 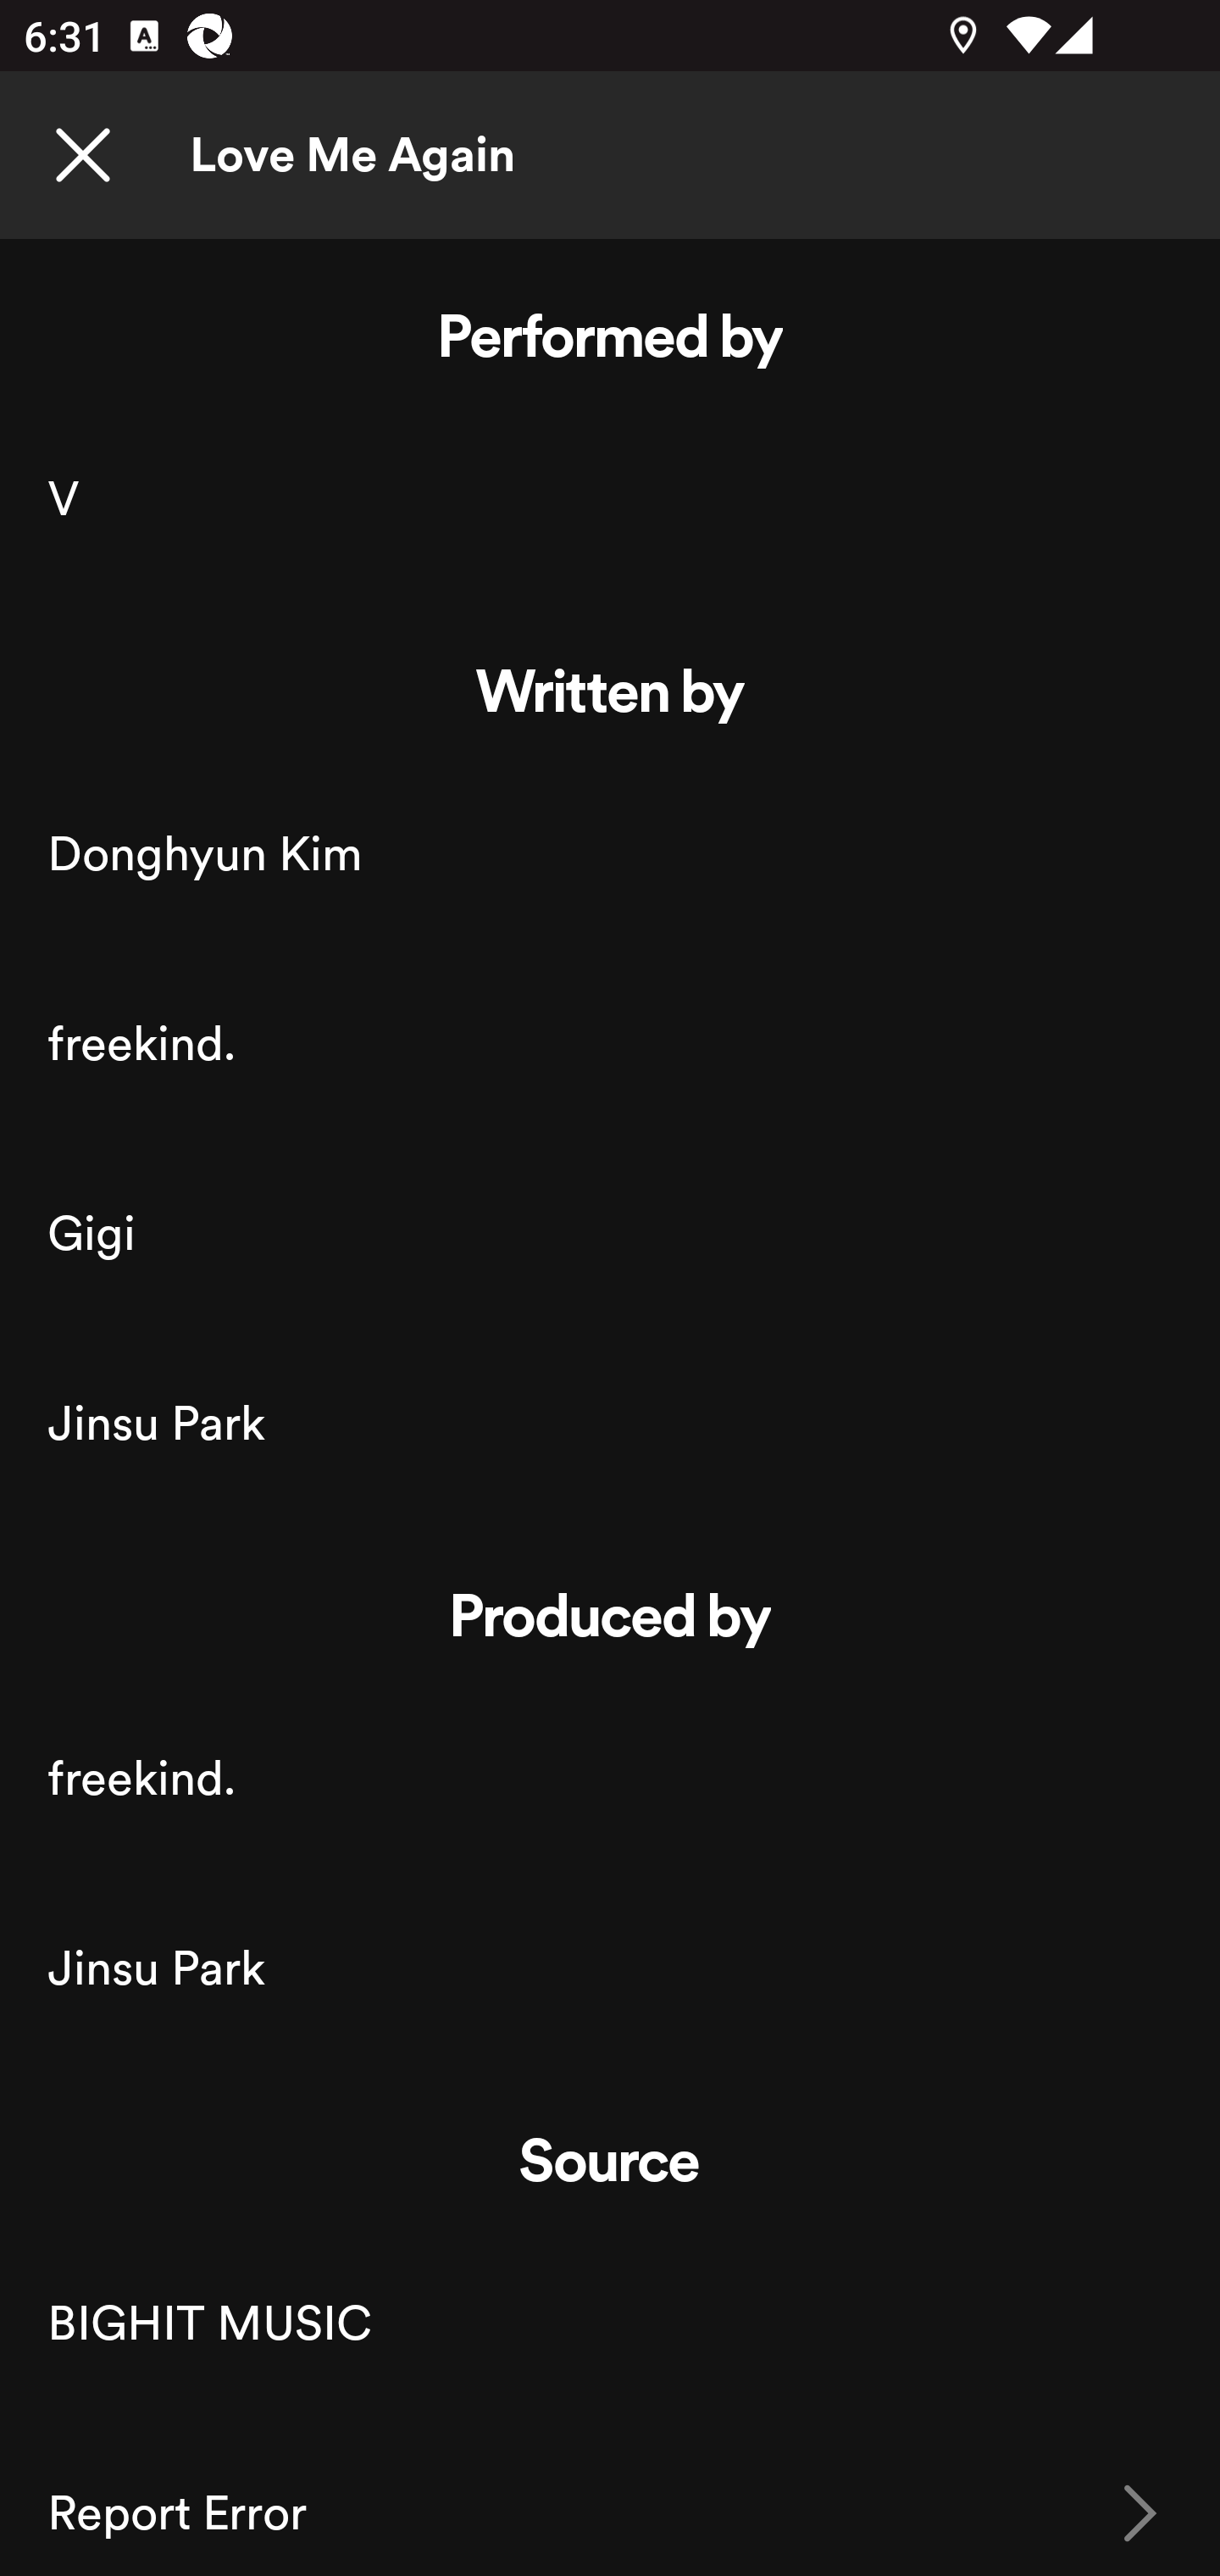 What do you see at coordinates (610, 2497) in the screenshot?
I see `Report Error` at bounding box center [610, 2497].